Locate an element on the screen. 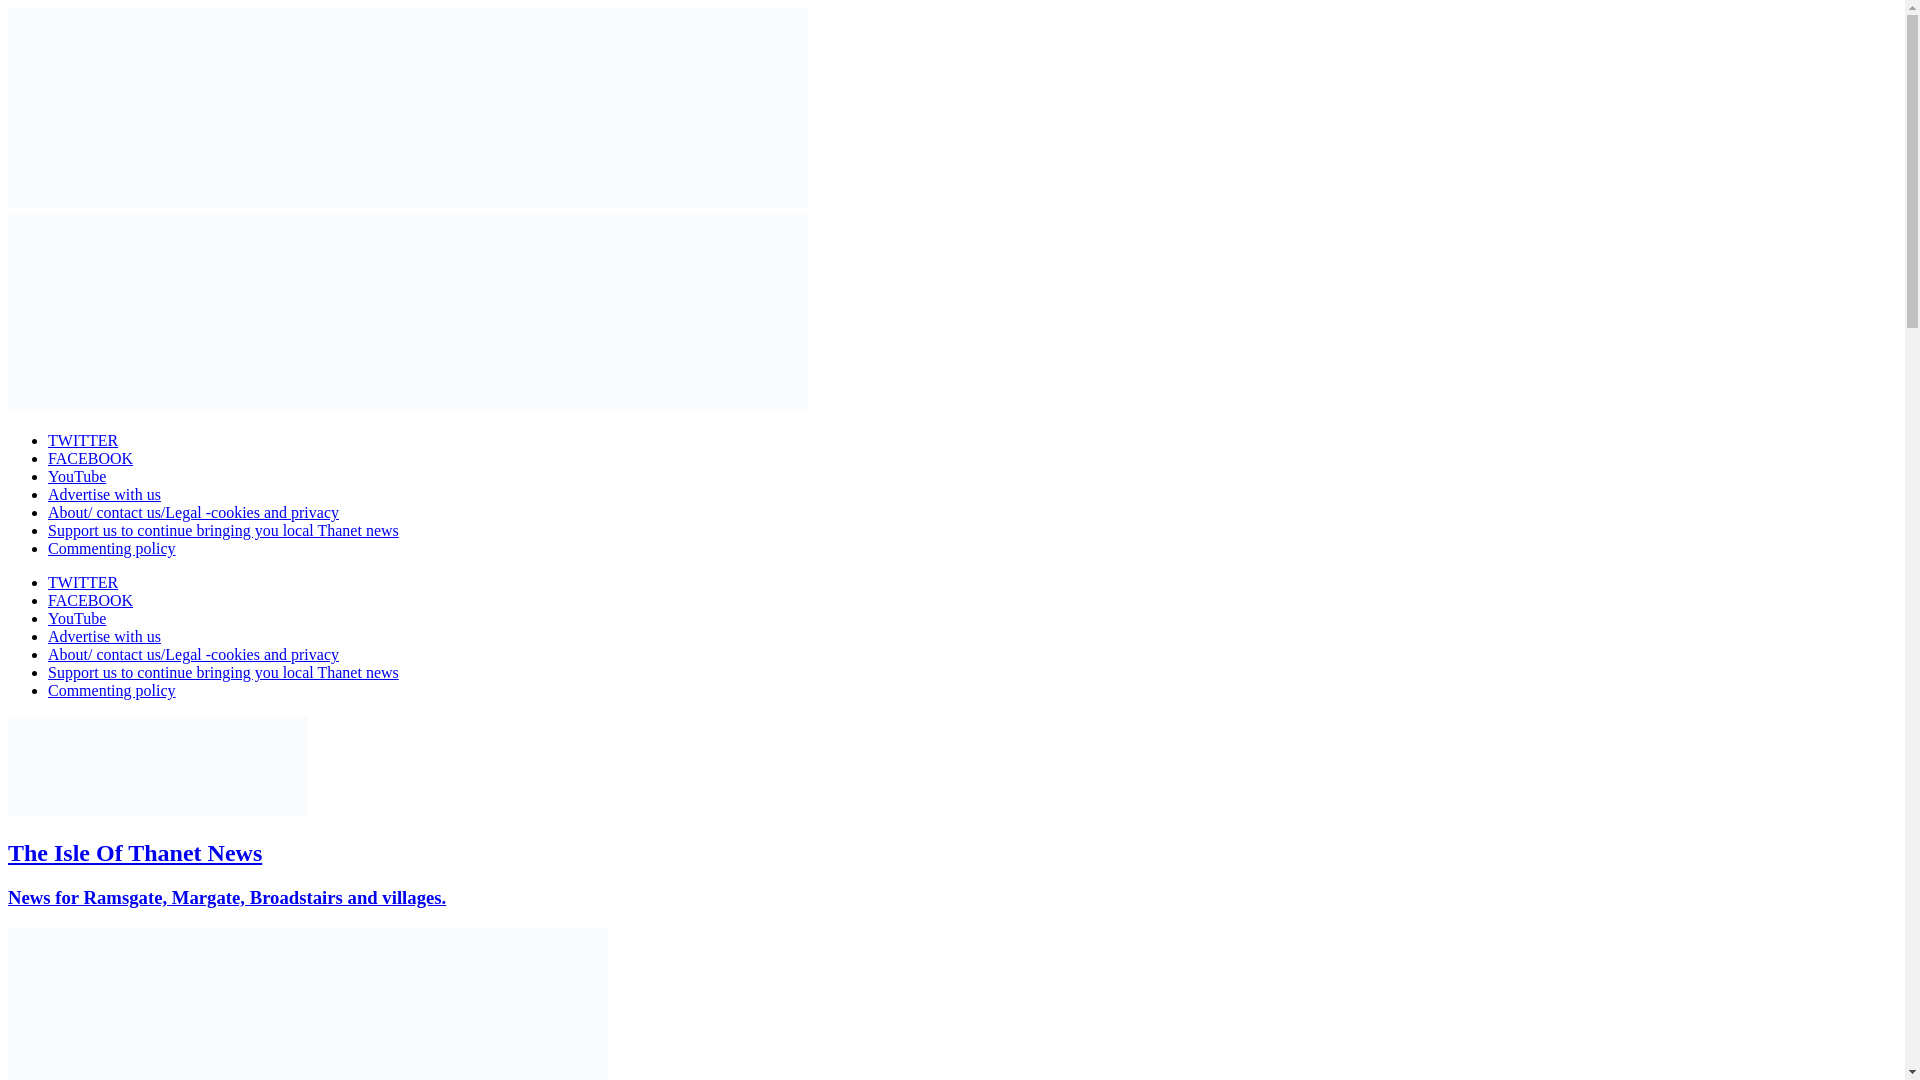 The width and height of the screenshot is (1920, 1080). Commenting policy is located at coordinates (112, 548).